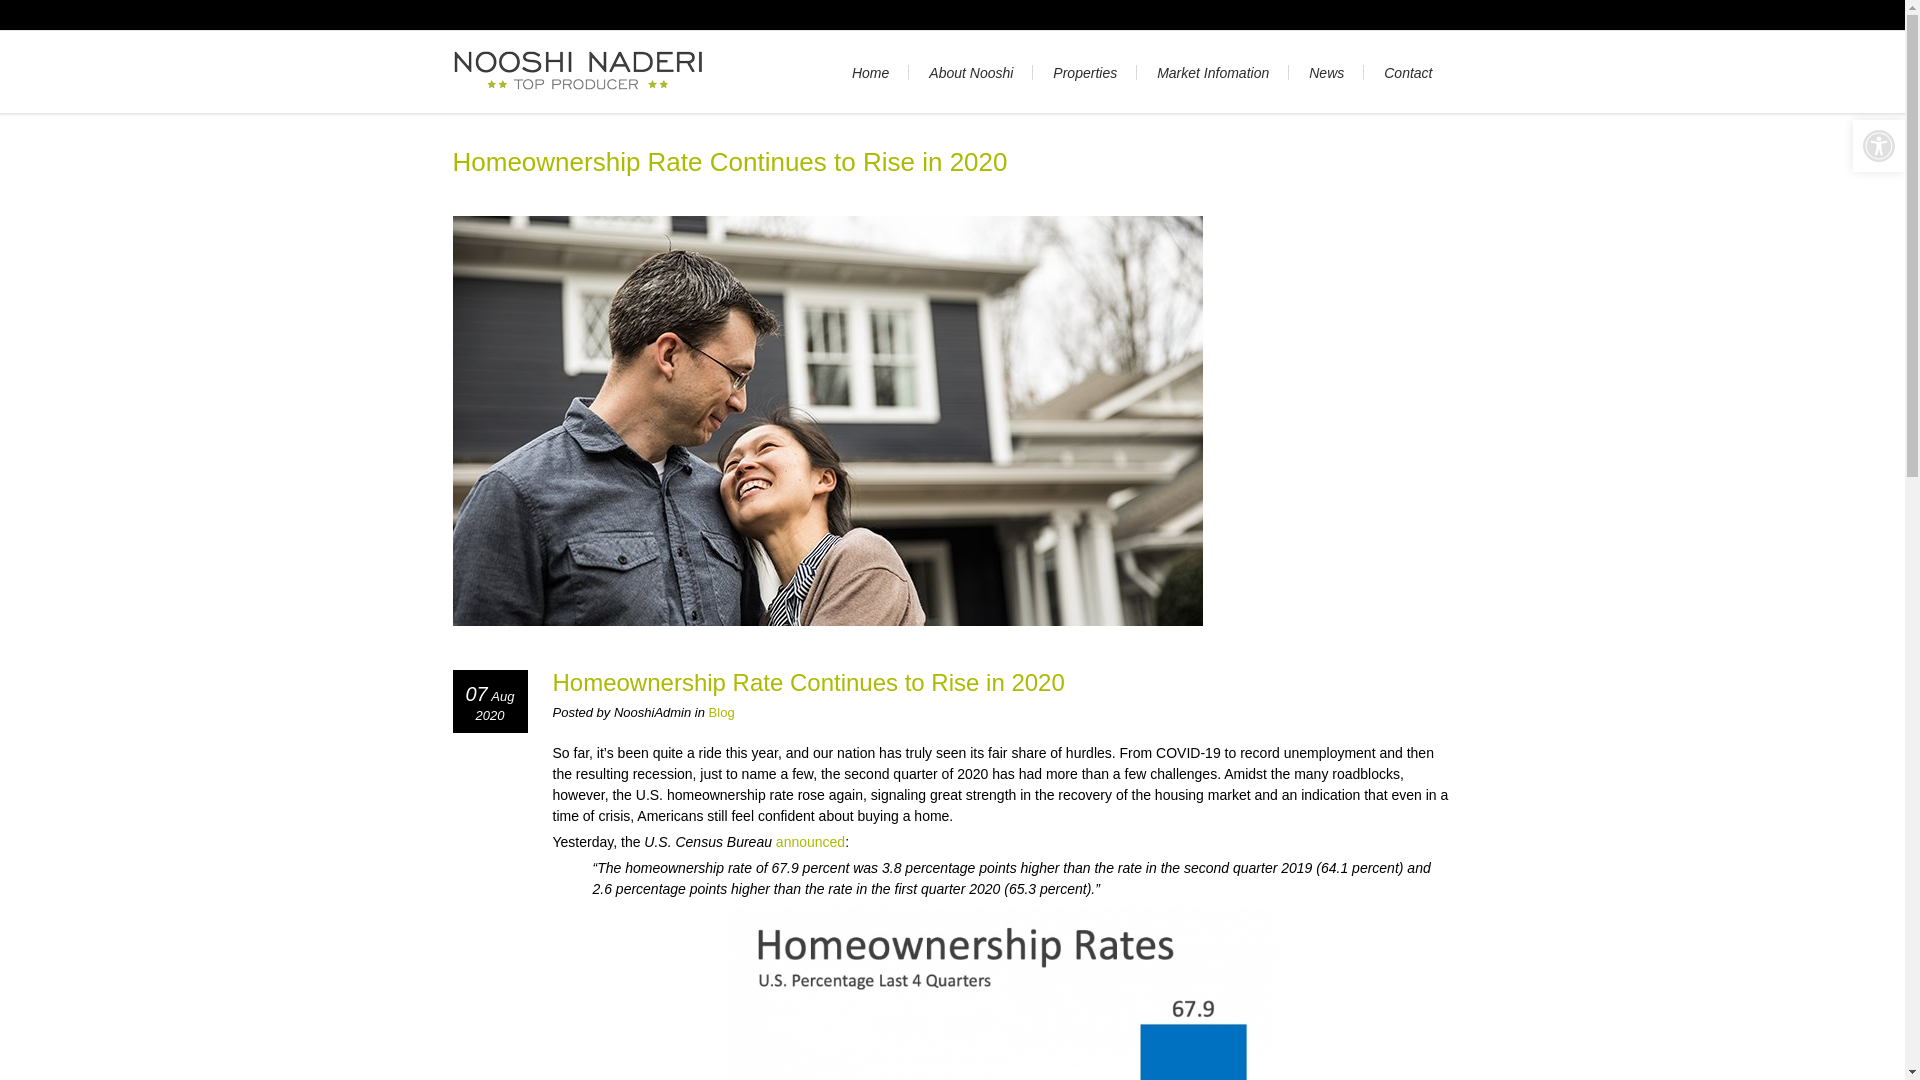  What do you see at coordinates (1326, 72) in the screenshot?
I see `News` at bounding box center [1326, 72].